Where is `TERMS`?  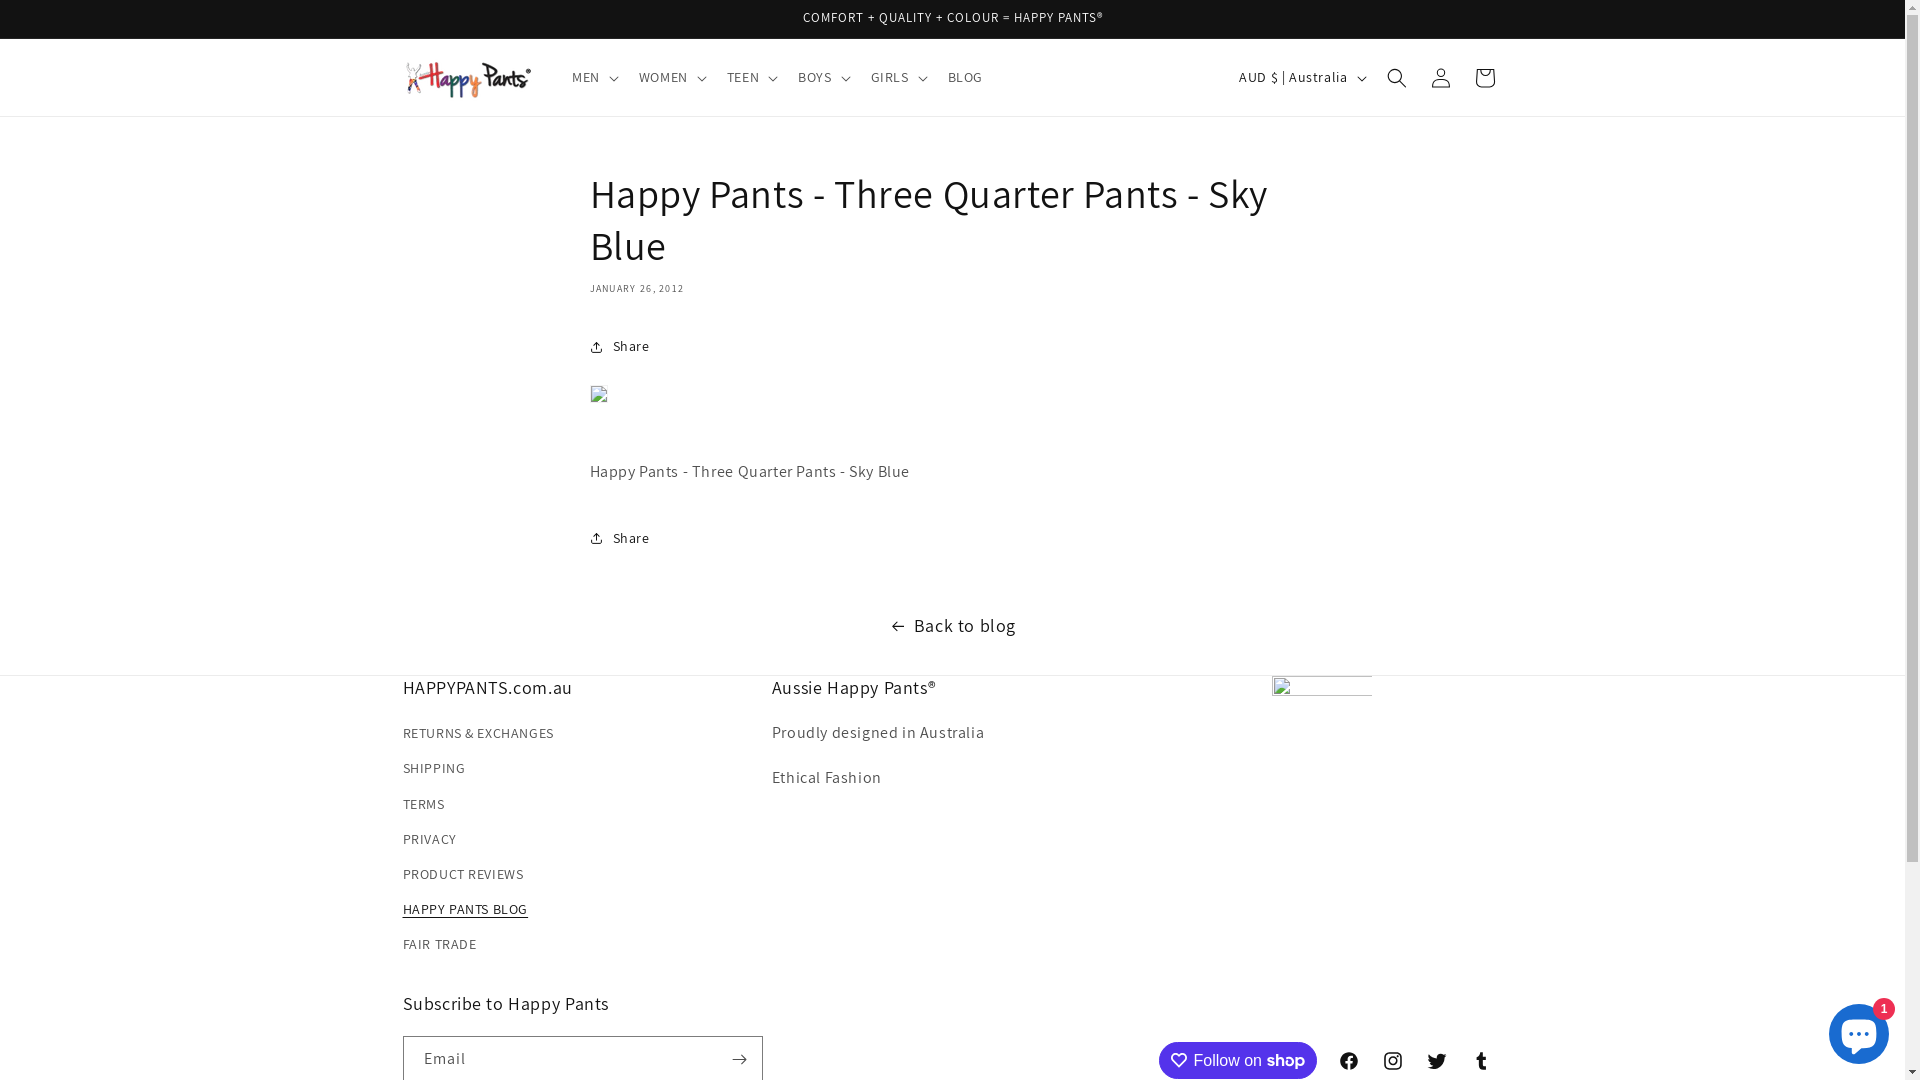 TERMS is located at coordinates (423, 804).